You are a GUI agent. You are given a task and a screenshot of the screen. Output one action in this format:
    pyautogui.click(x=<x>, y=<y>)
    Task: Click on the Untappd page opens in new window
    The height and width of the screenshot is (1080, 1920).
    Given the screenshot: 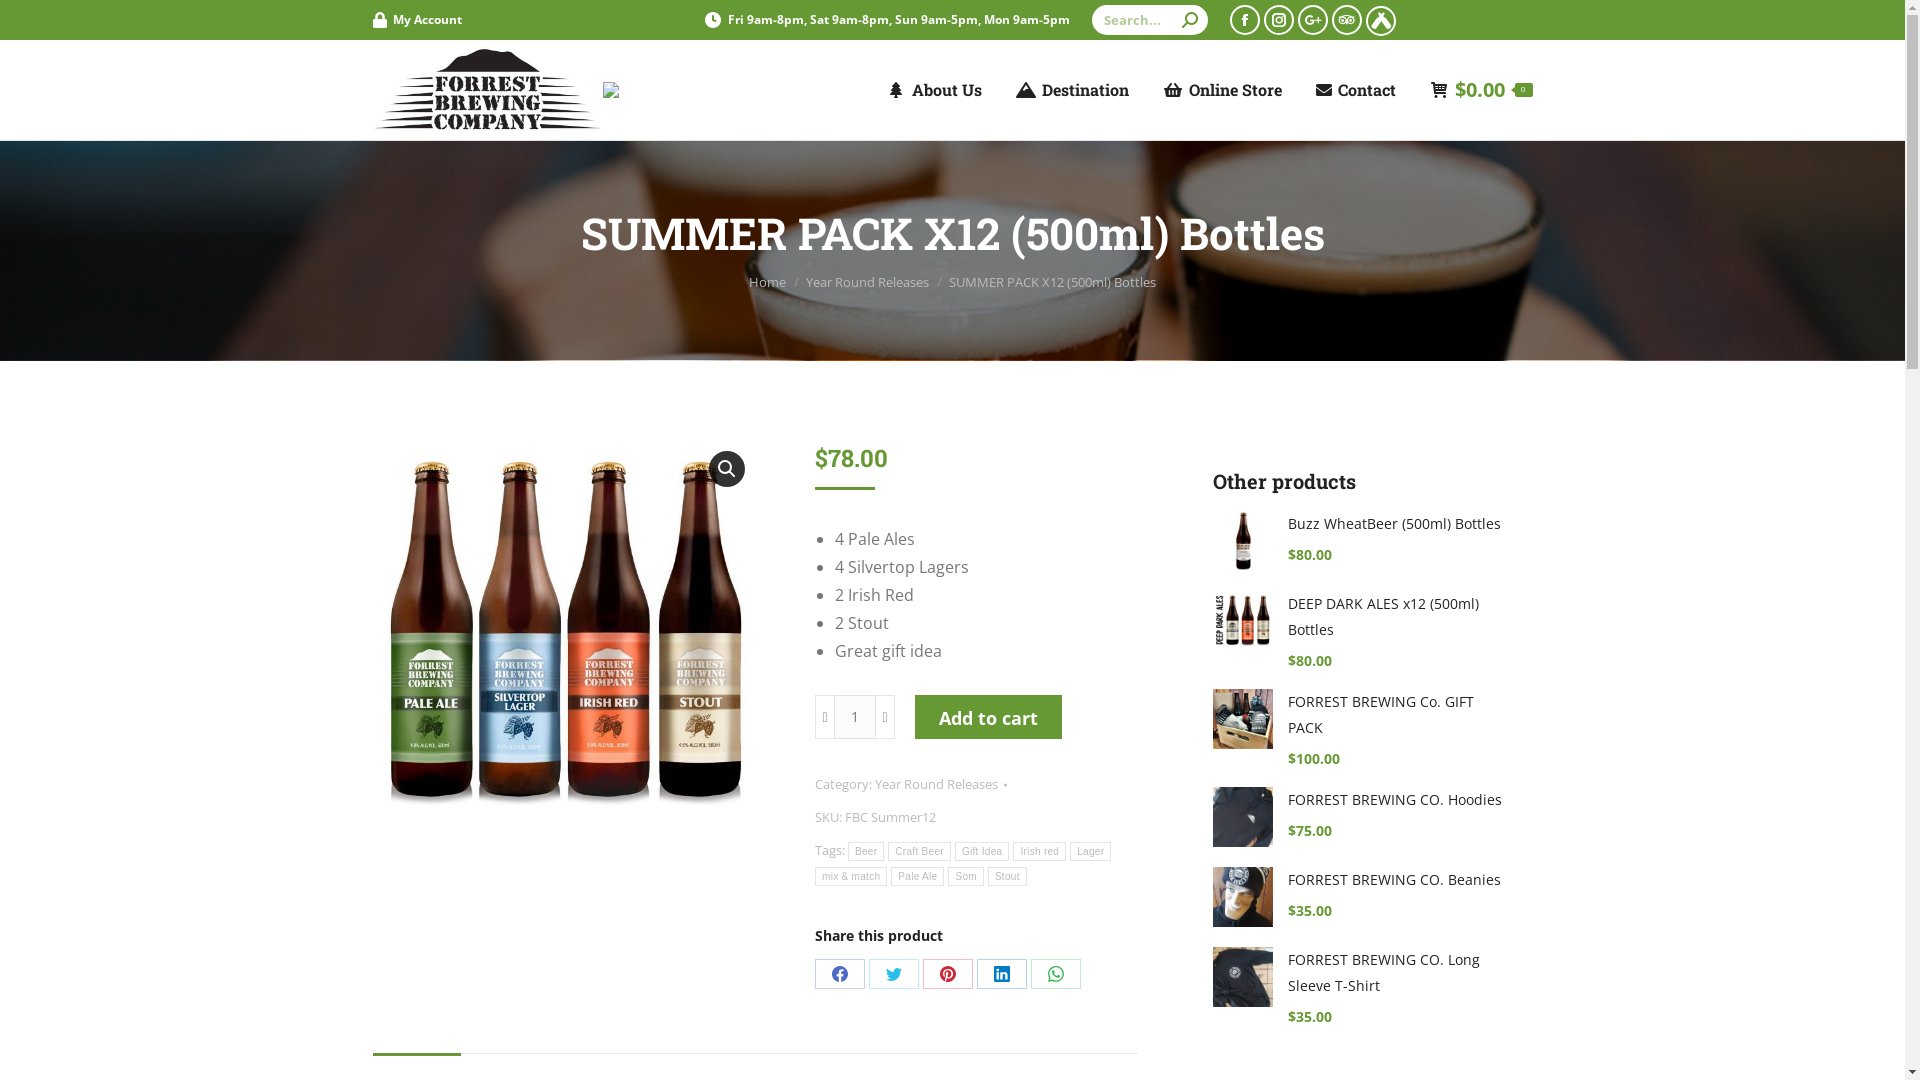 What is the action you would take?
    pyautogui.click(x=1381, y=21)
    